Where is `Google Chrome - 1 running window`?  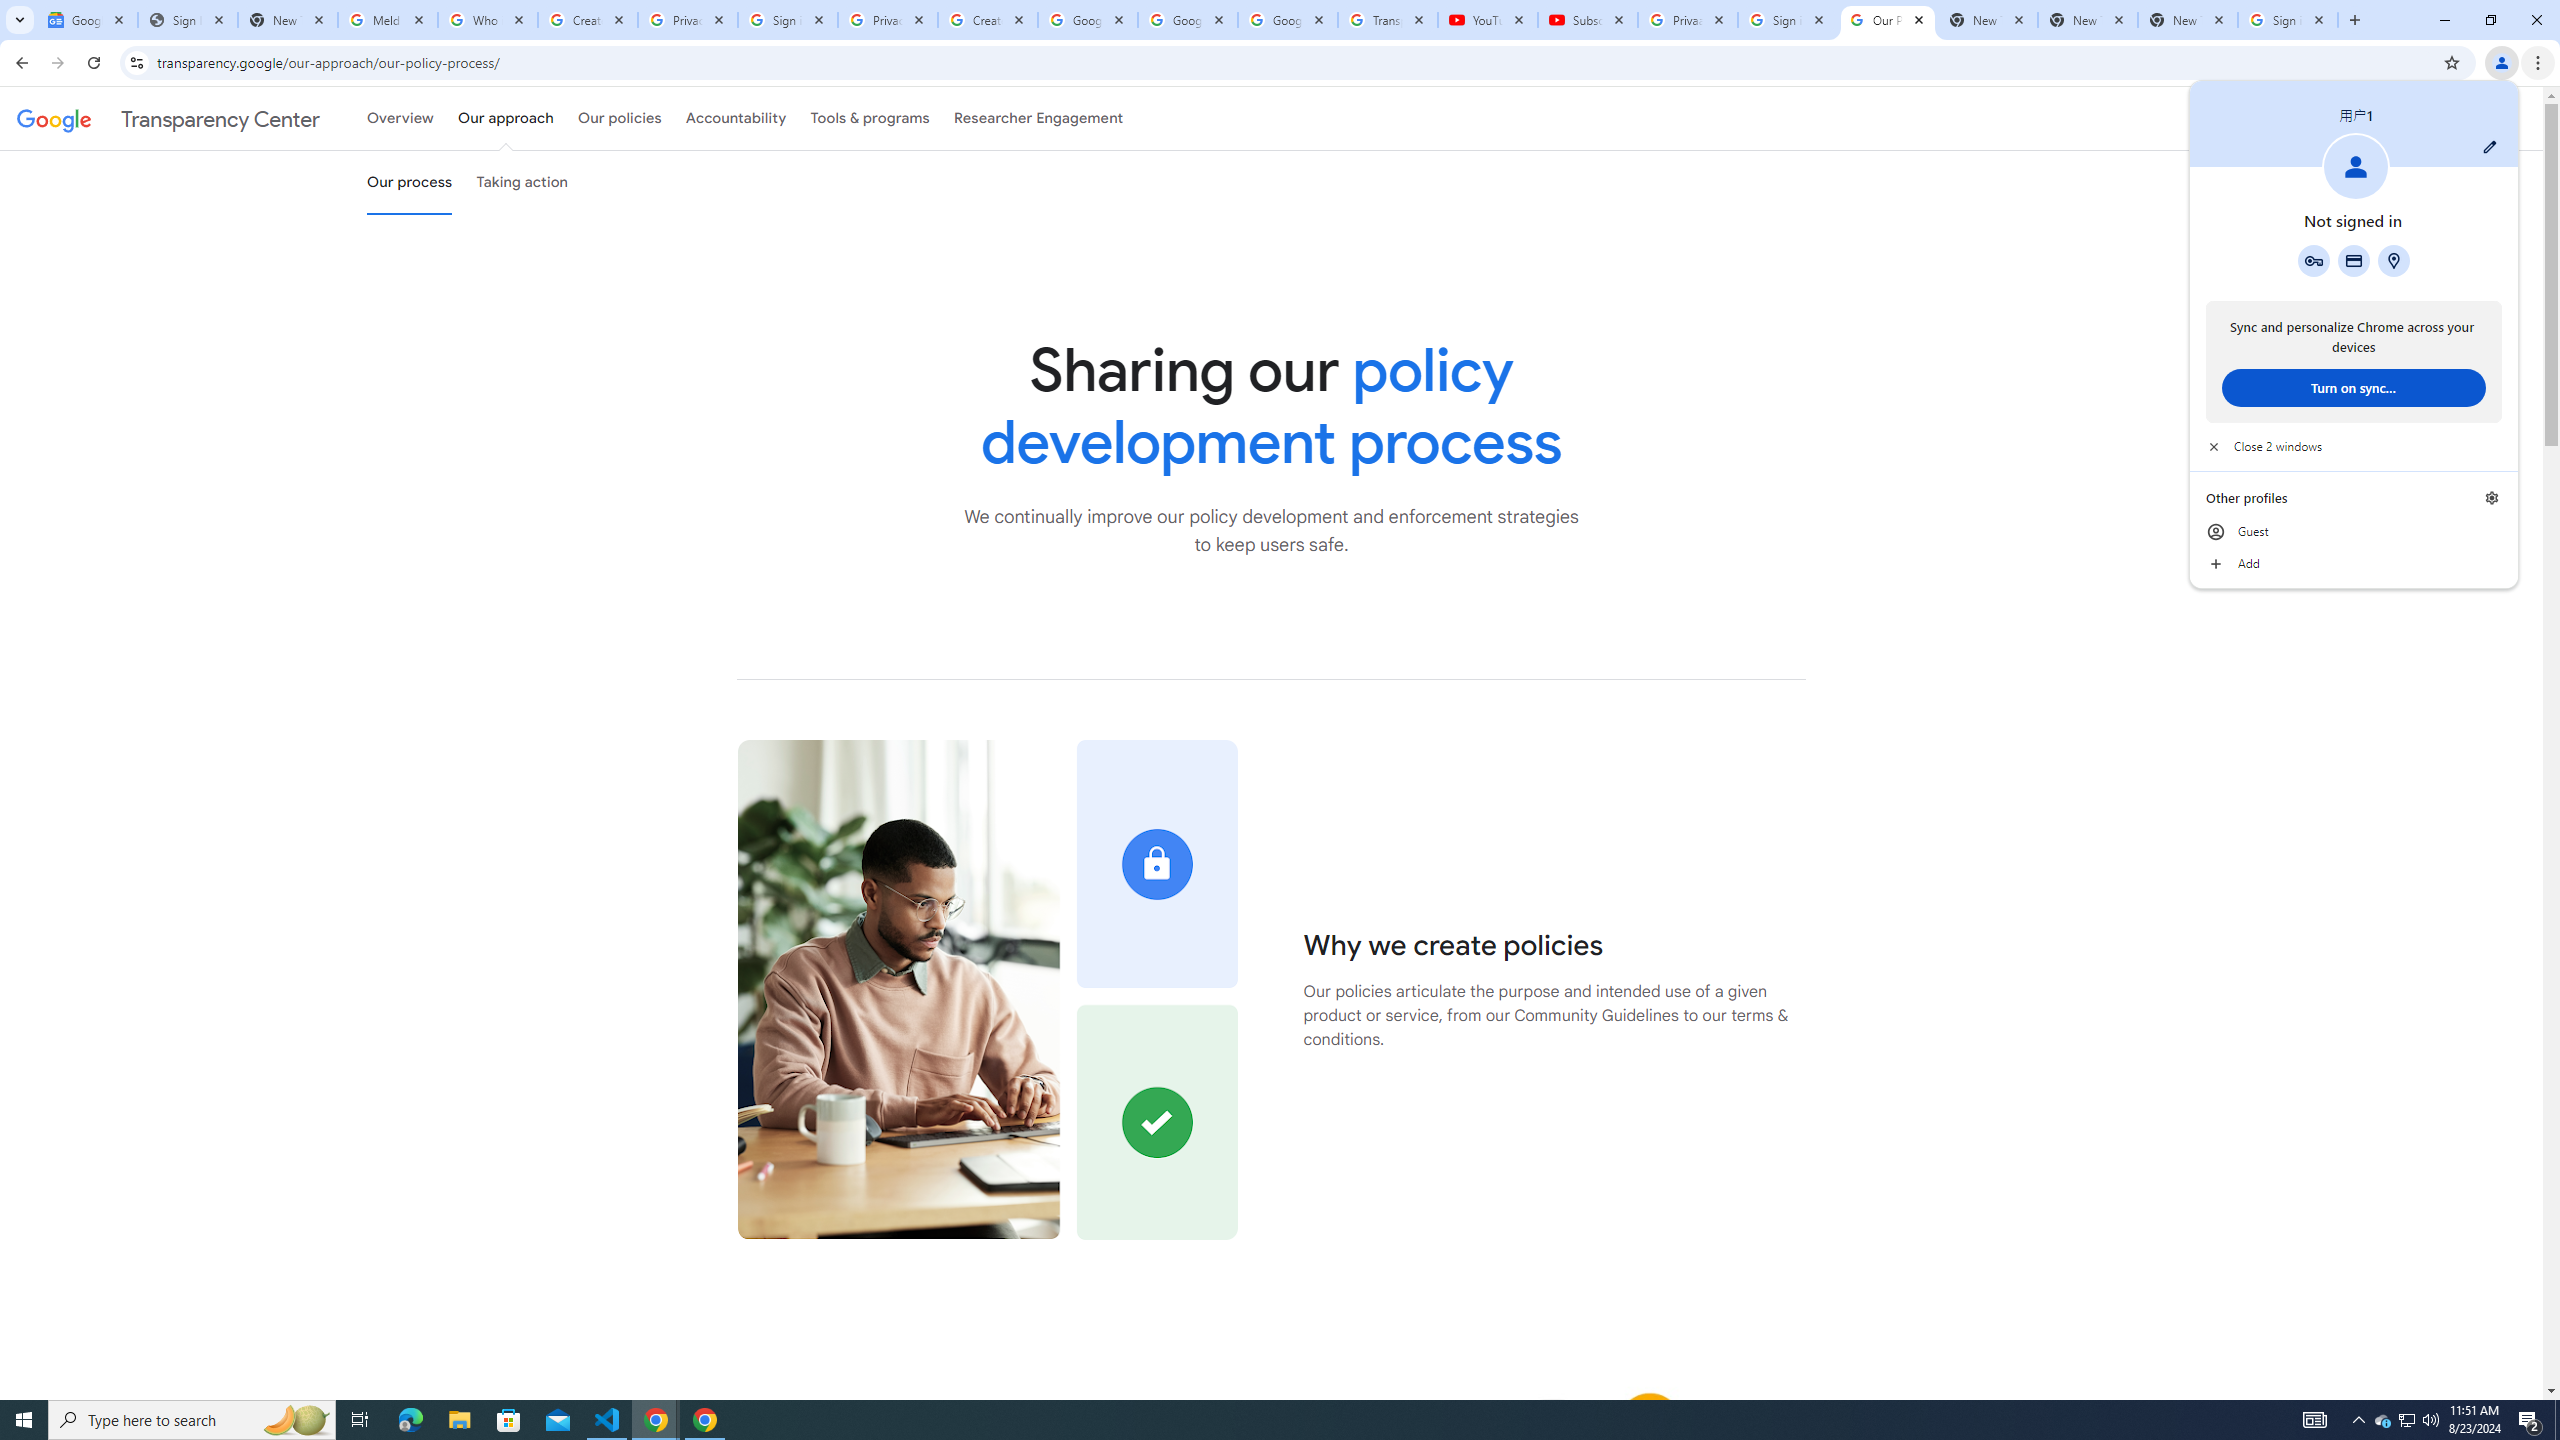
Google Chrome - 1 running window is located at coordinates (988, 20).